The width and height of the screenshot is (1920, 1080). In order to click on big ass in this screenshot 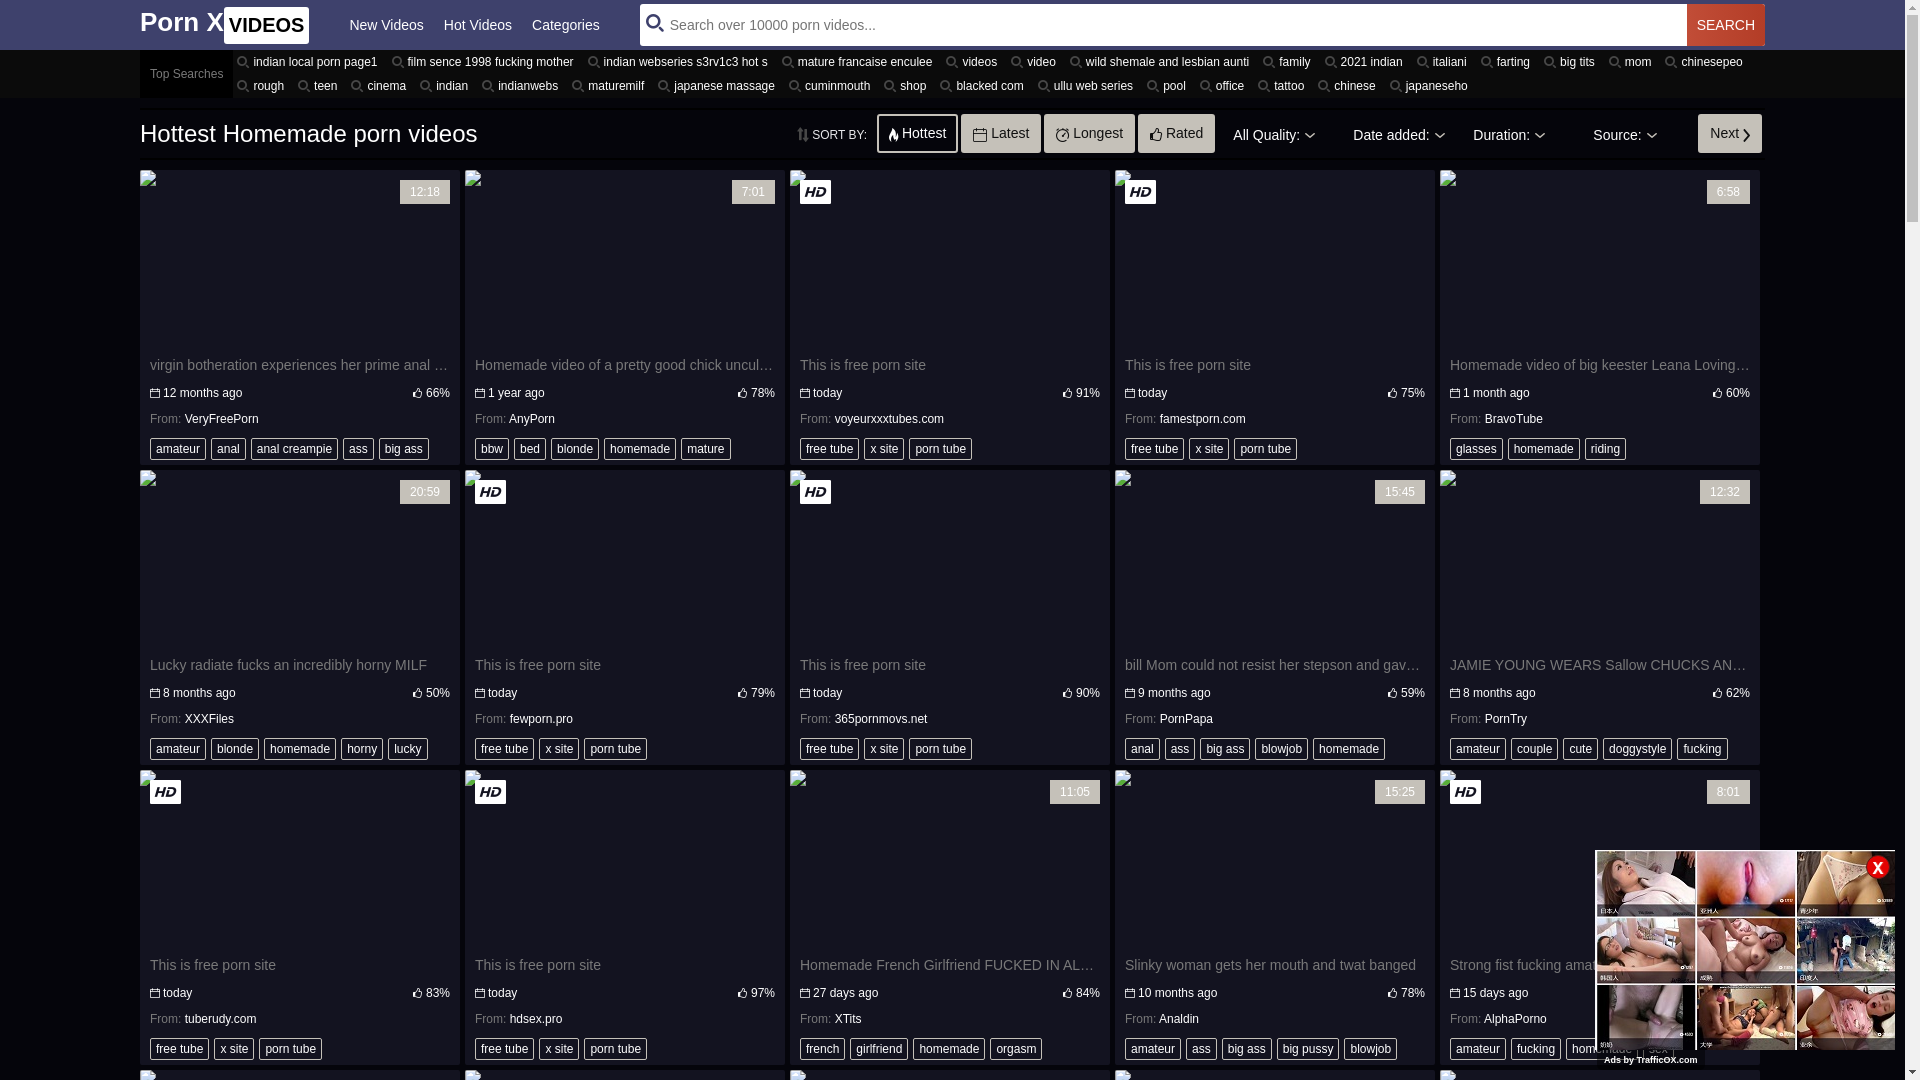, I will do `click(1225, 749)`.